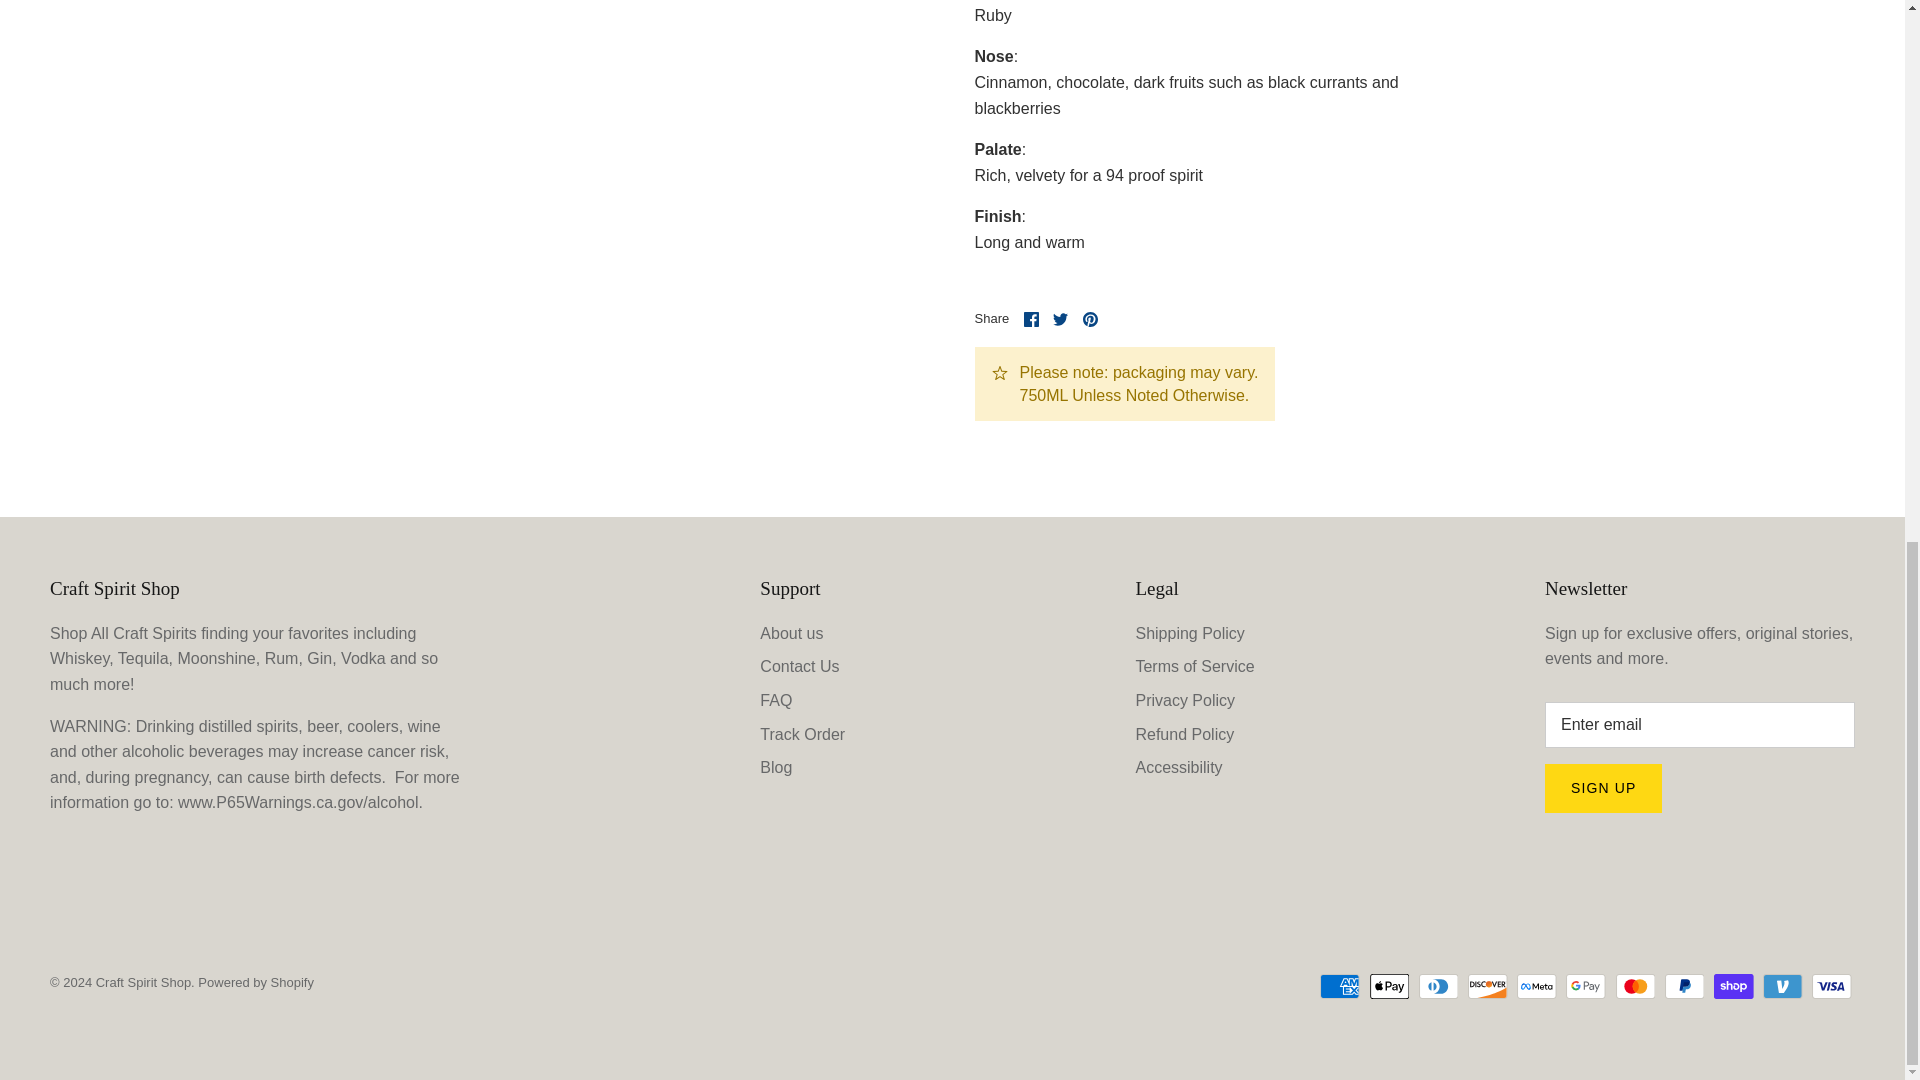  I want to click on Facebook, so click(1030, 320).